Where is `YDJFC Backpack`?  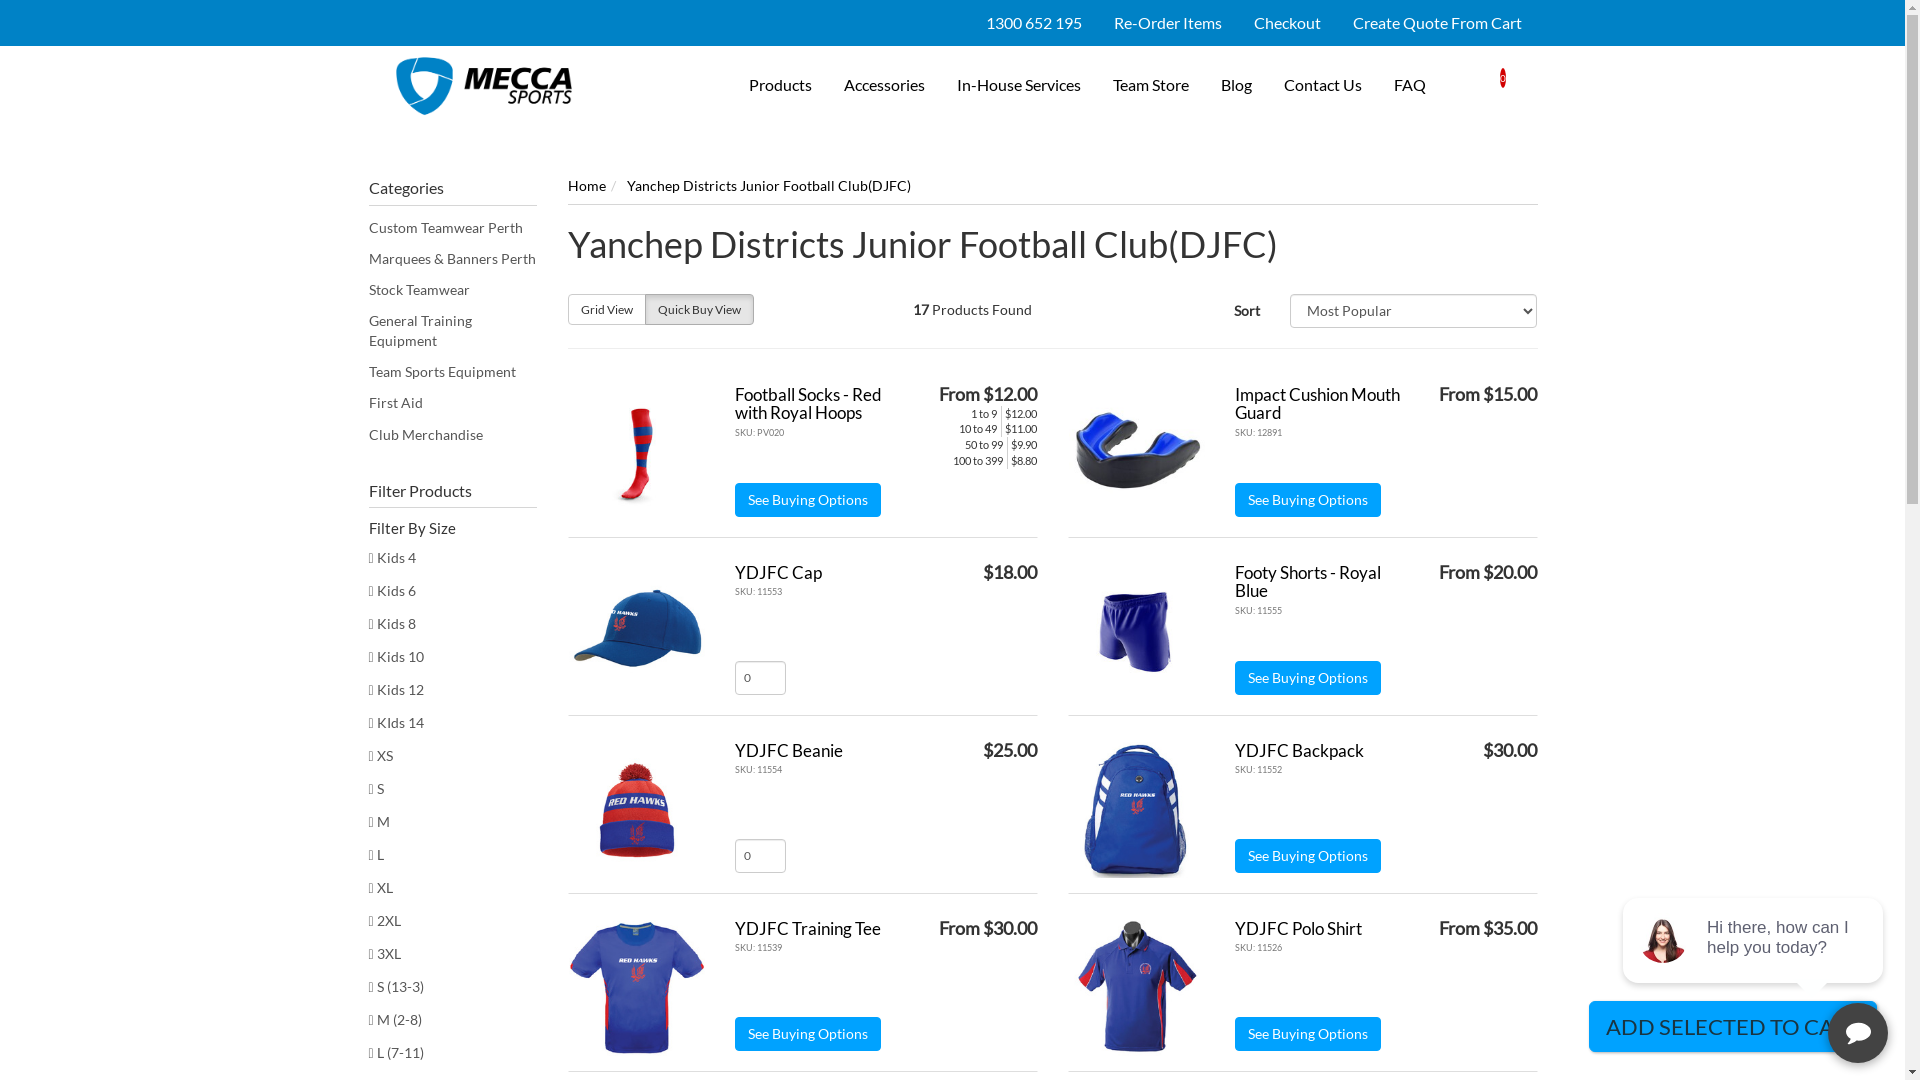
YDJFC Backpack is located at coordinates (1298, 750).